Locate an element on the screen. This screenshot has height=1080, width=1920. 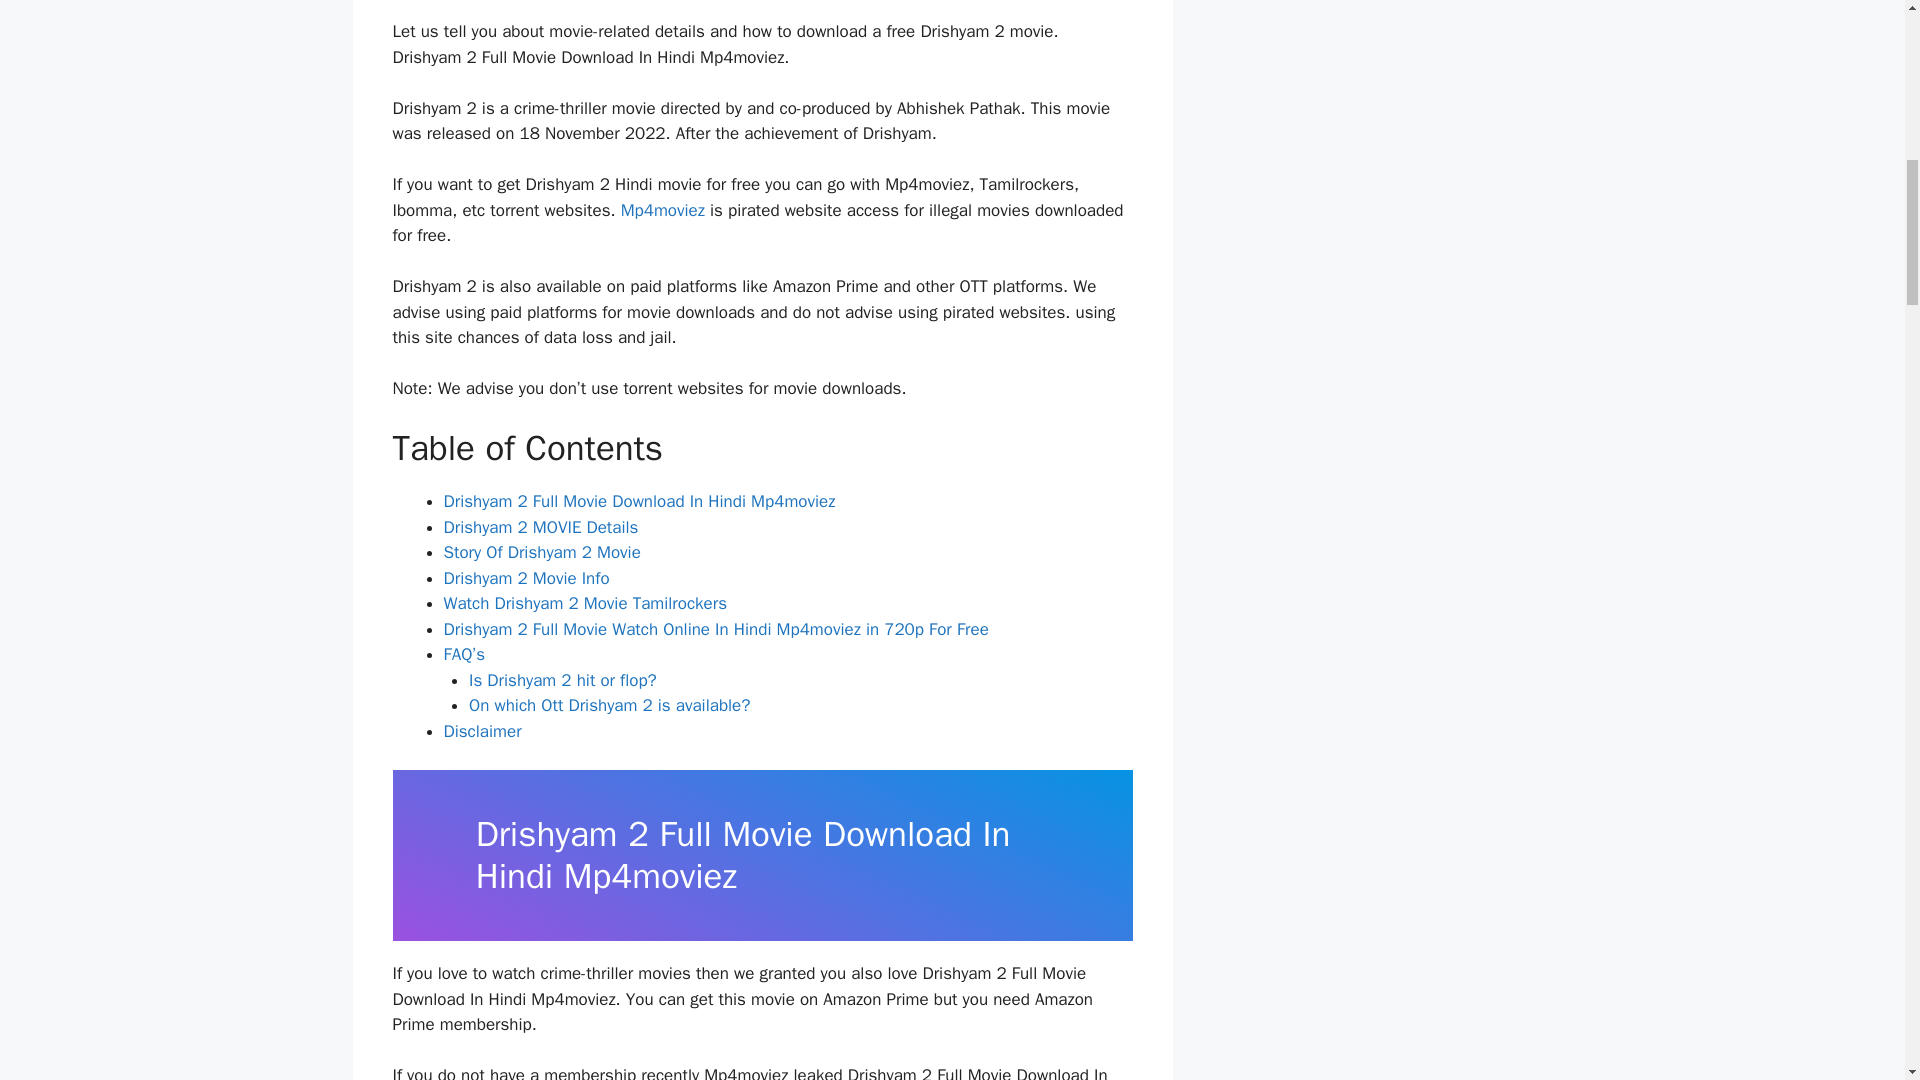
Drishyam 2 MOVIE Details is located at coordinates (541, 527).